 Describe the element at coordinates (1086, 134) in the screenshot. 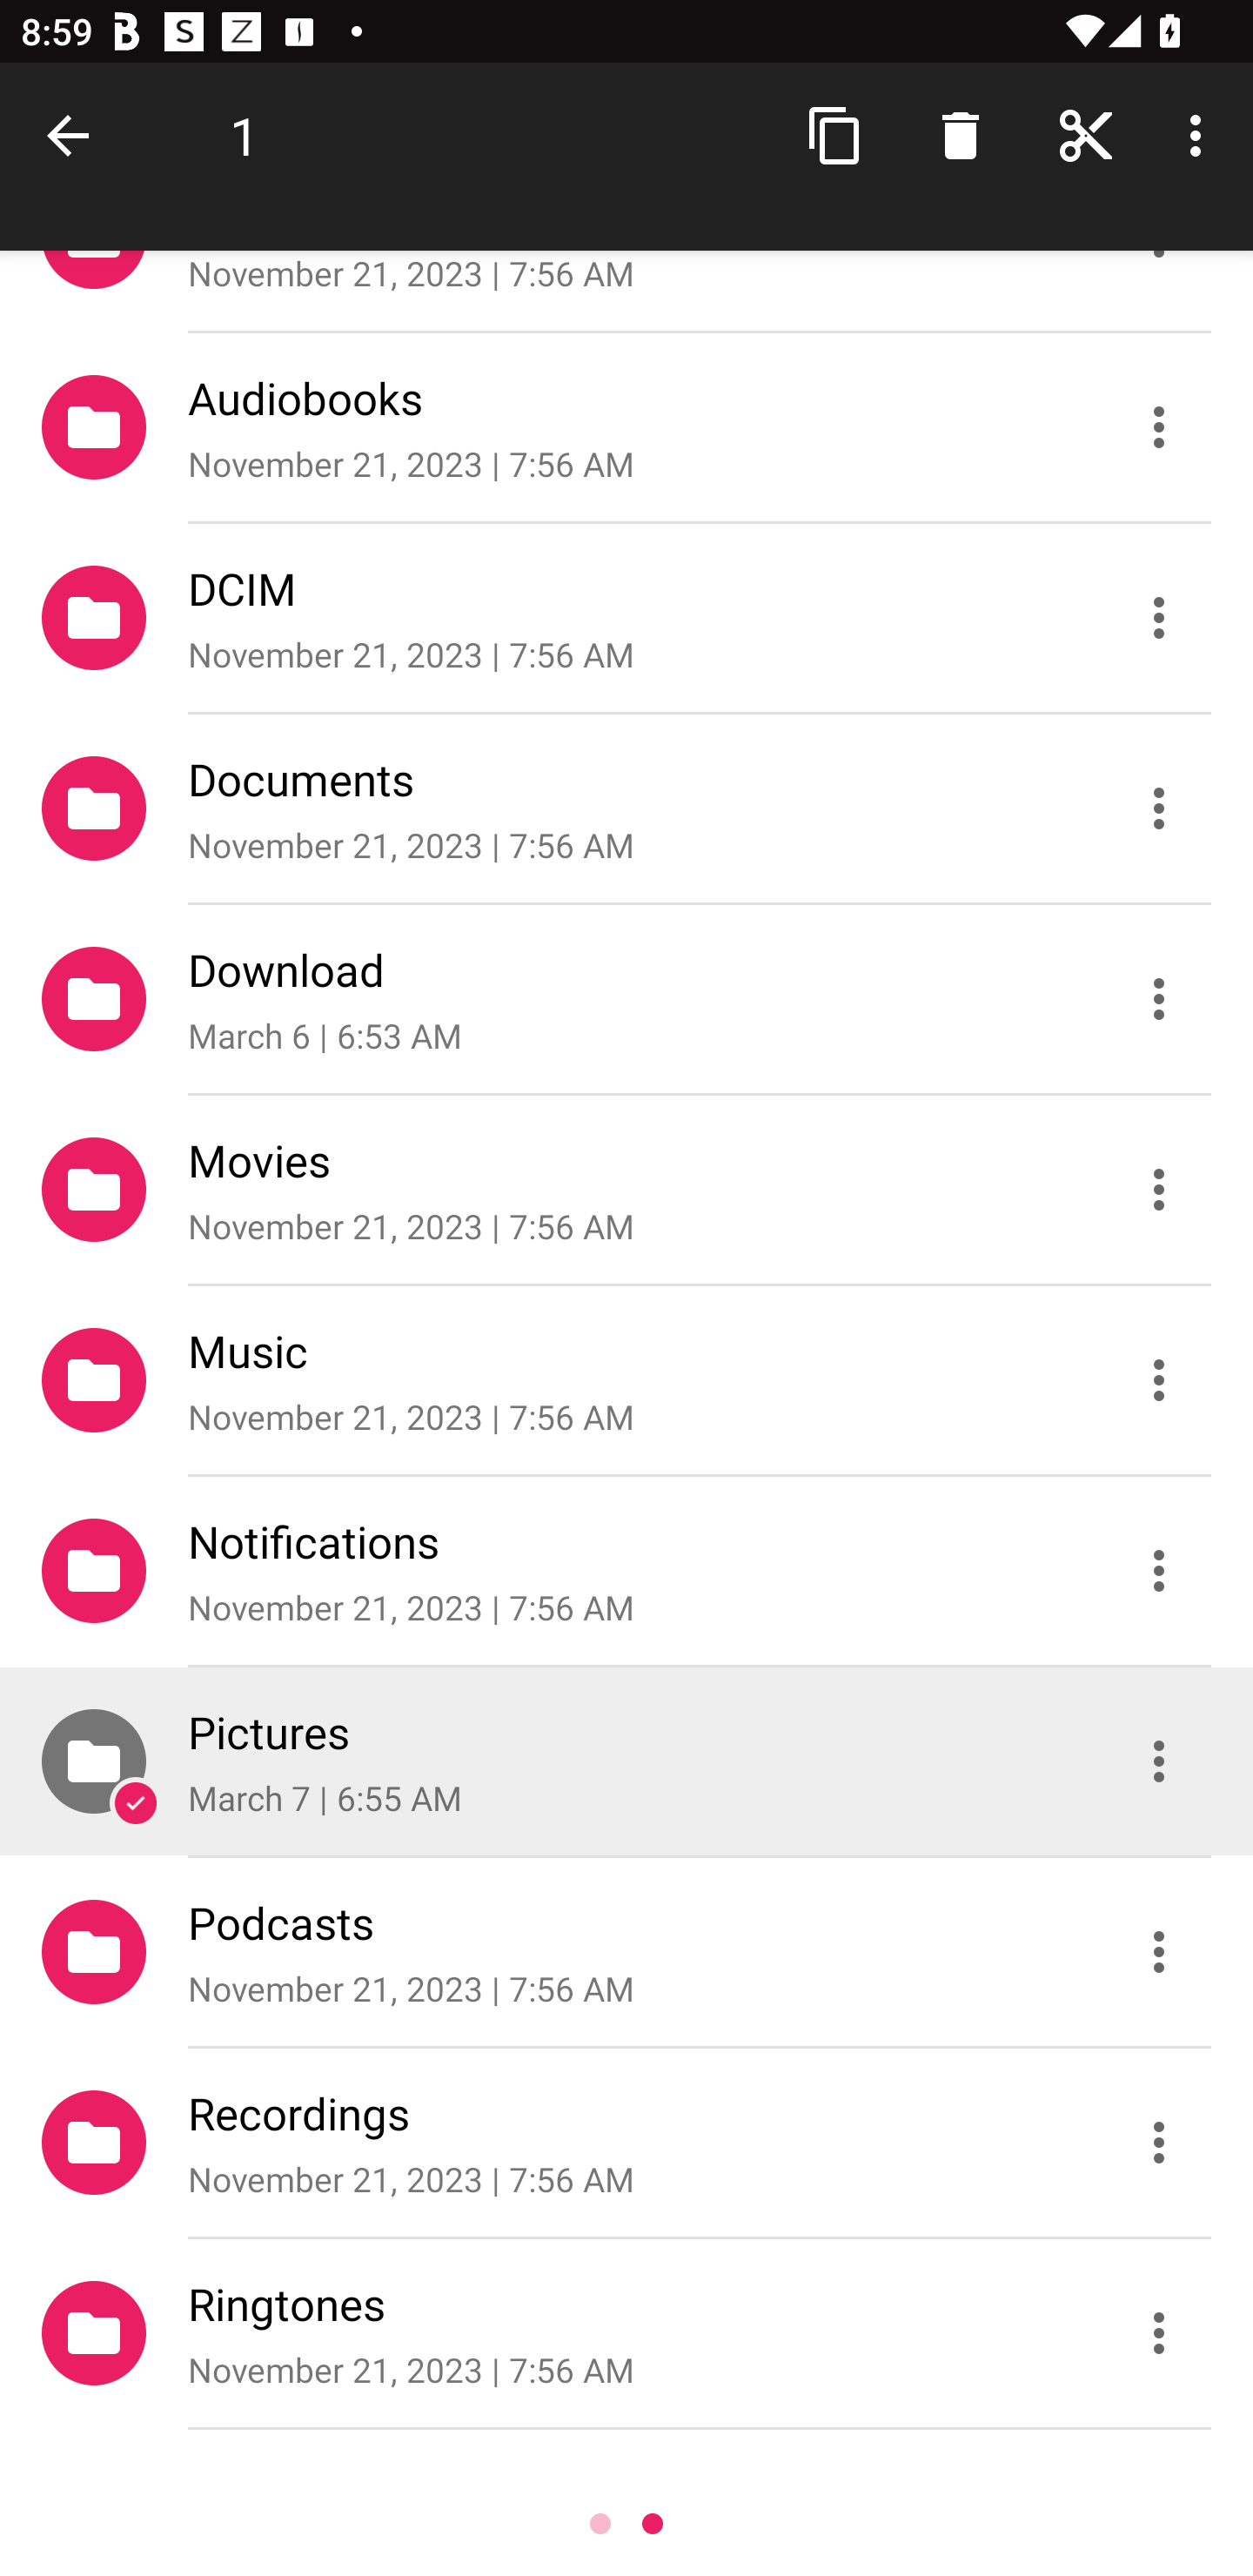

I see `Cut` at that location.